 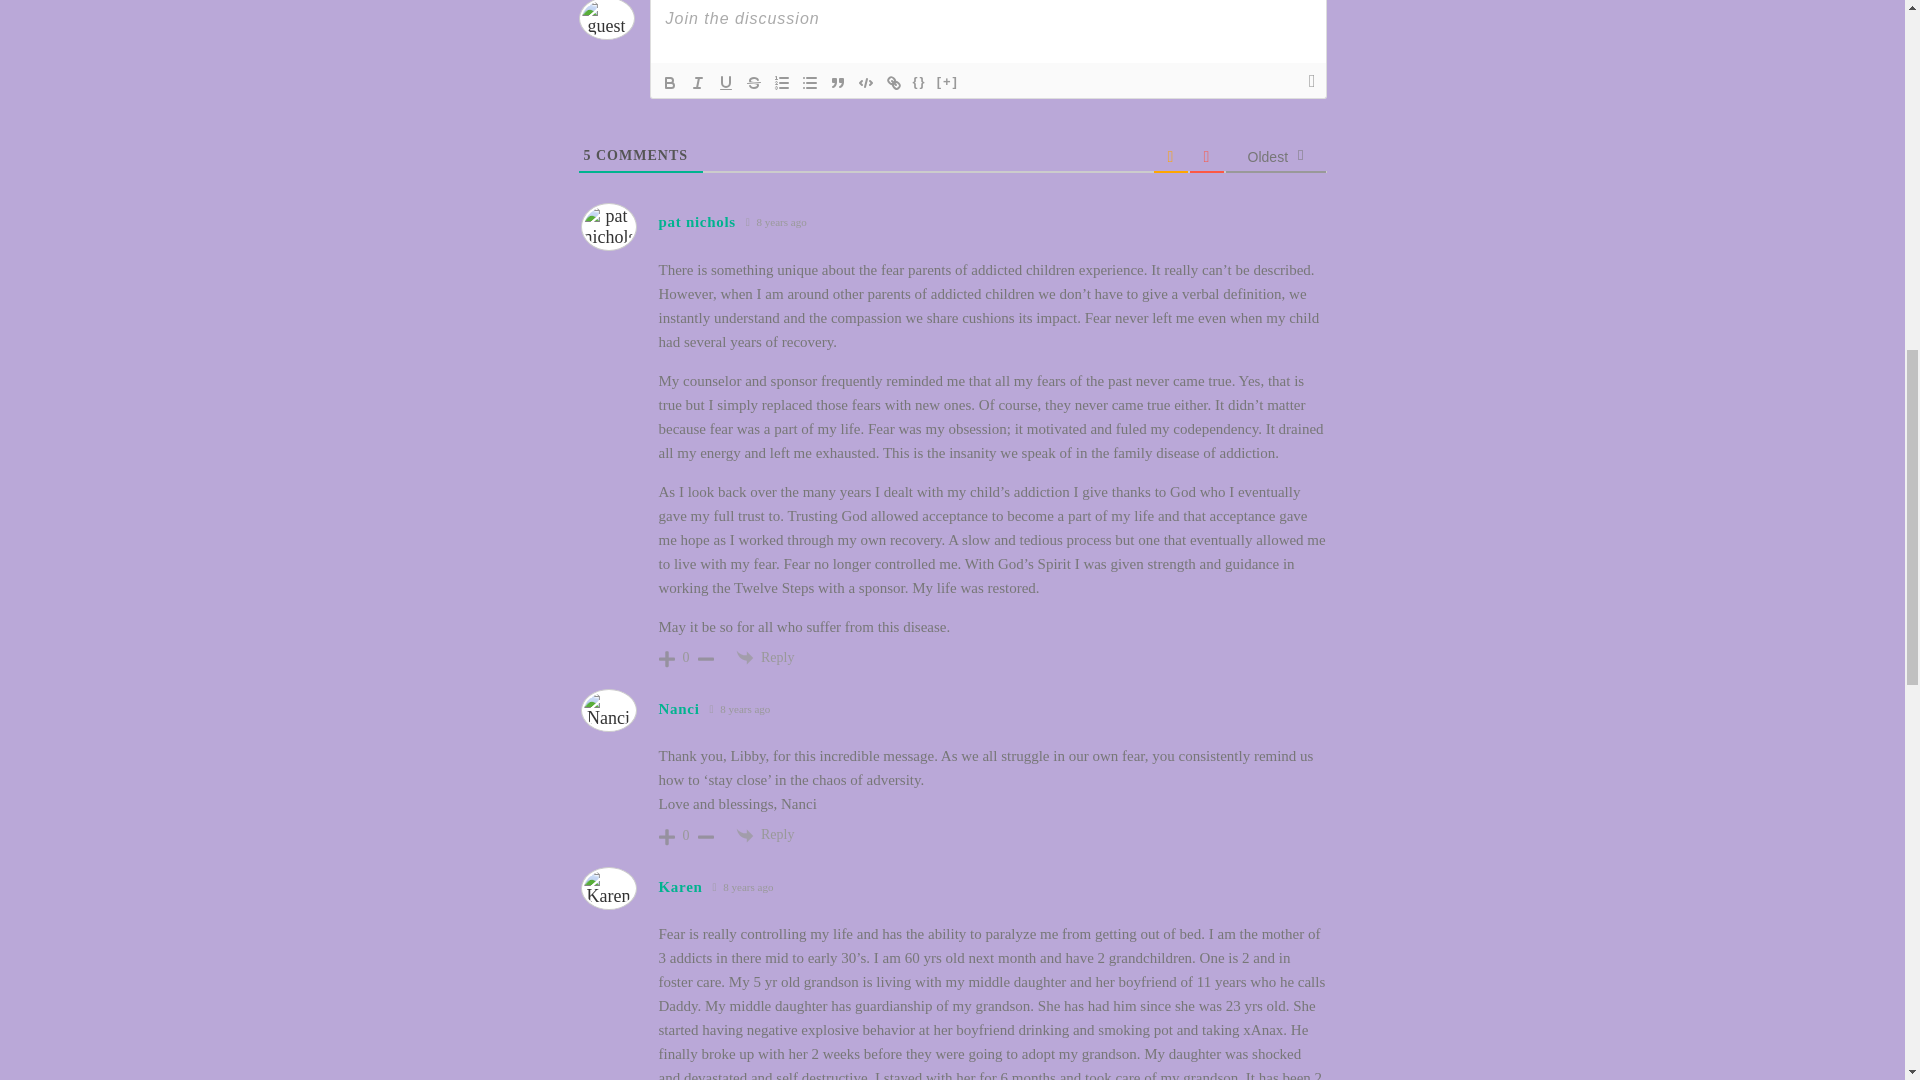 I want to click on Unordered List, so click(x=810, y=83).